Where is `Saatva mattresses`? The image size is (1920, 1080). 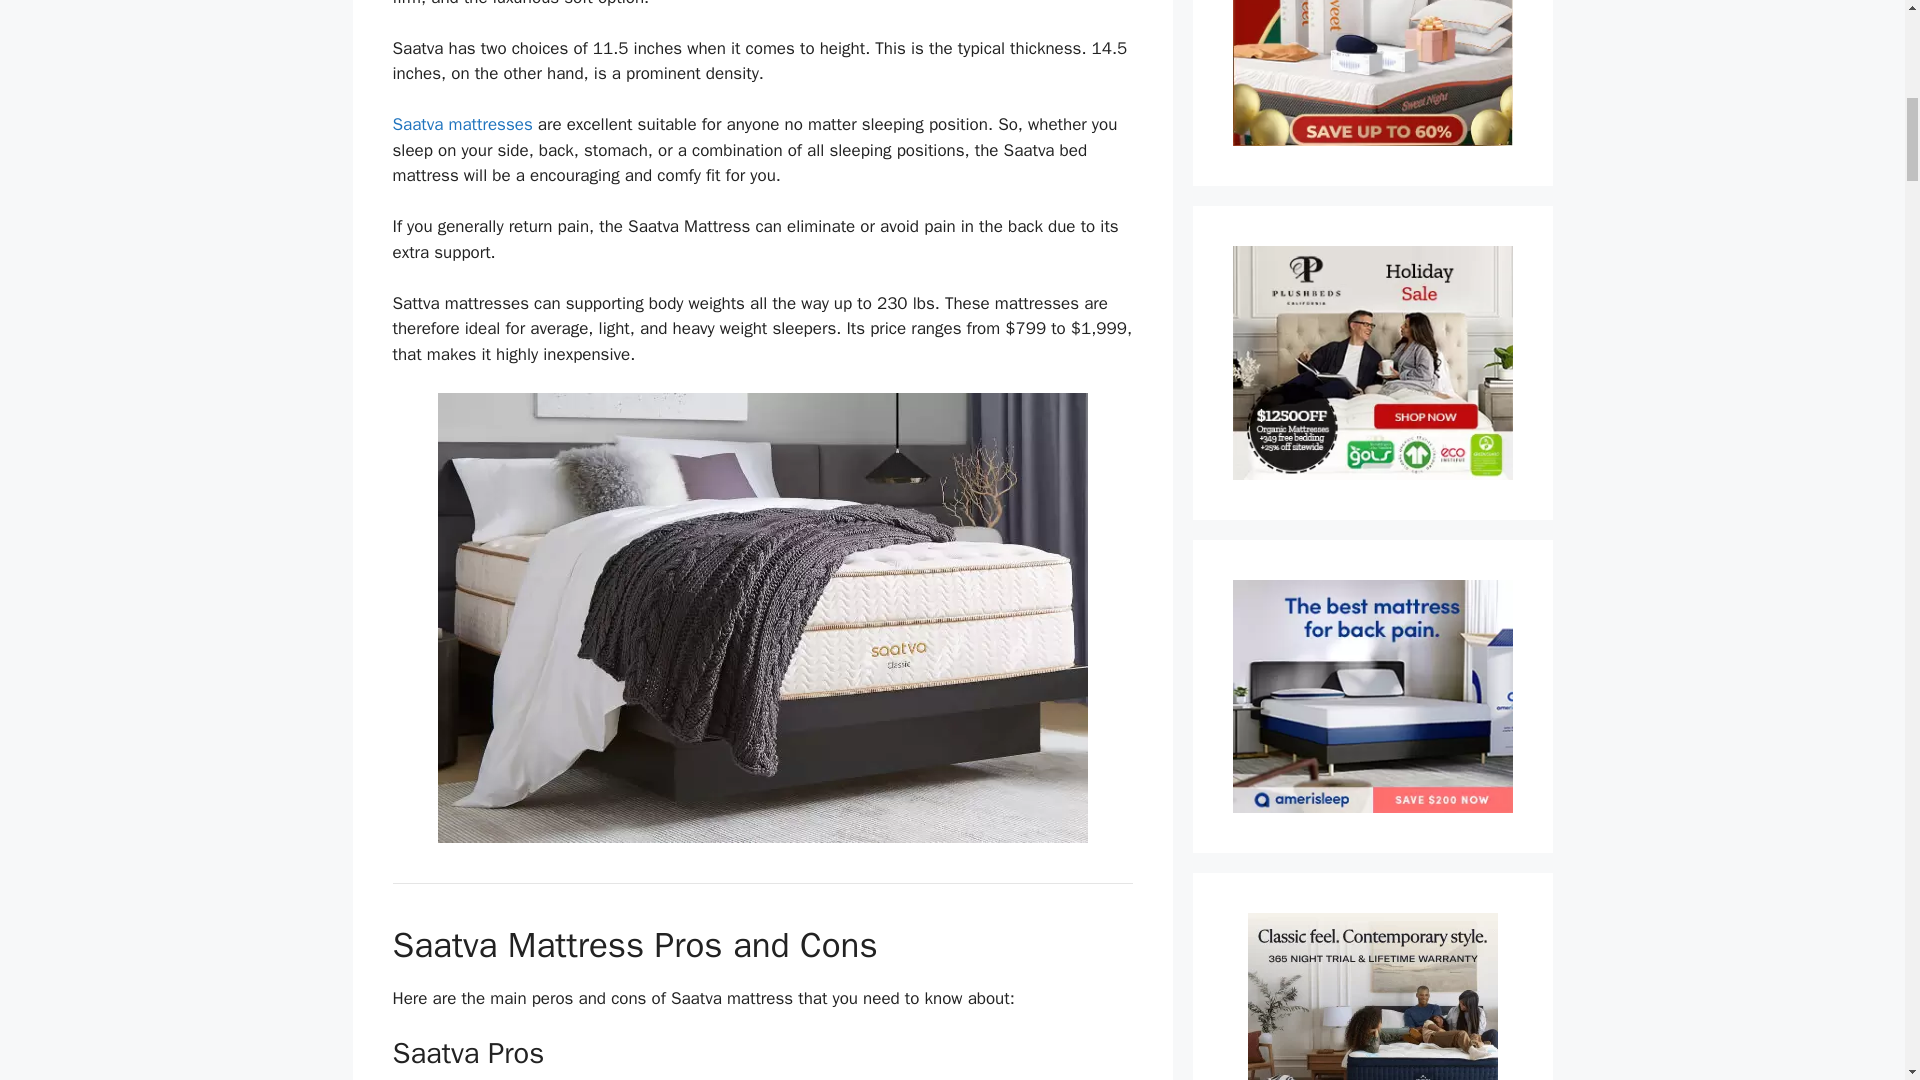 Saatva mattresses is located at coordinates (461, 124).